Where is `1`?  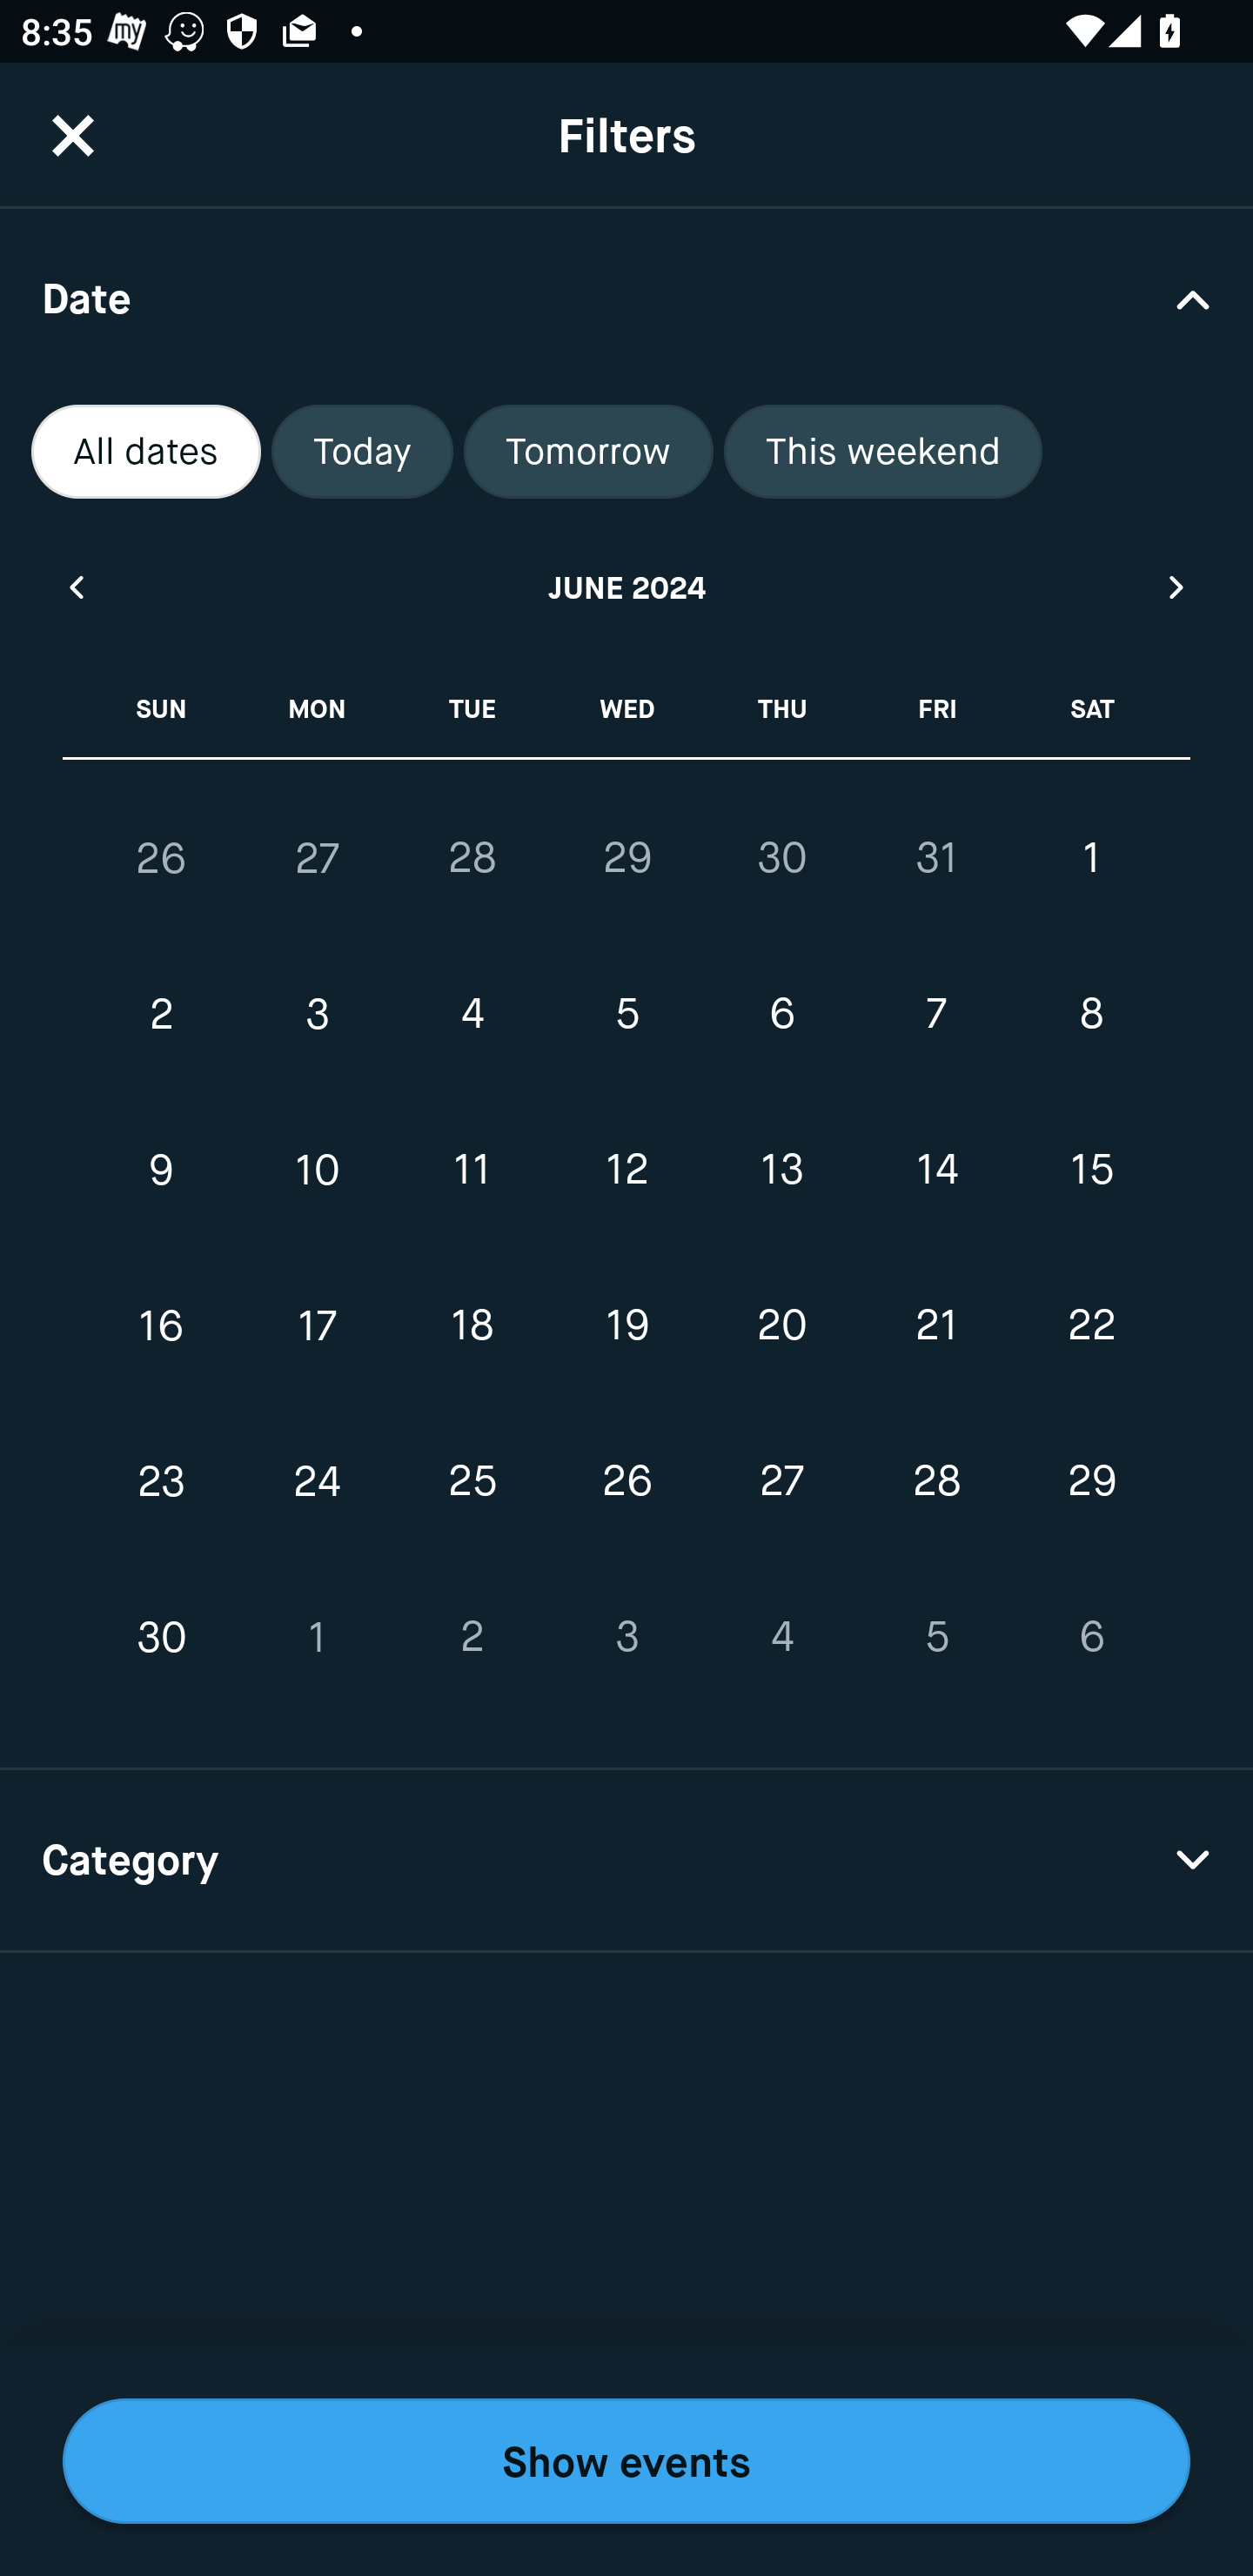
1 is located at coordinates (317, 1636).